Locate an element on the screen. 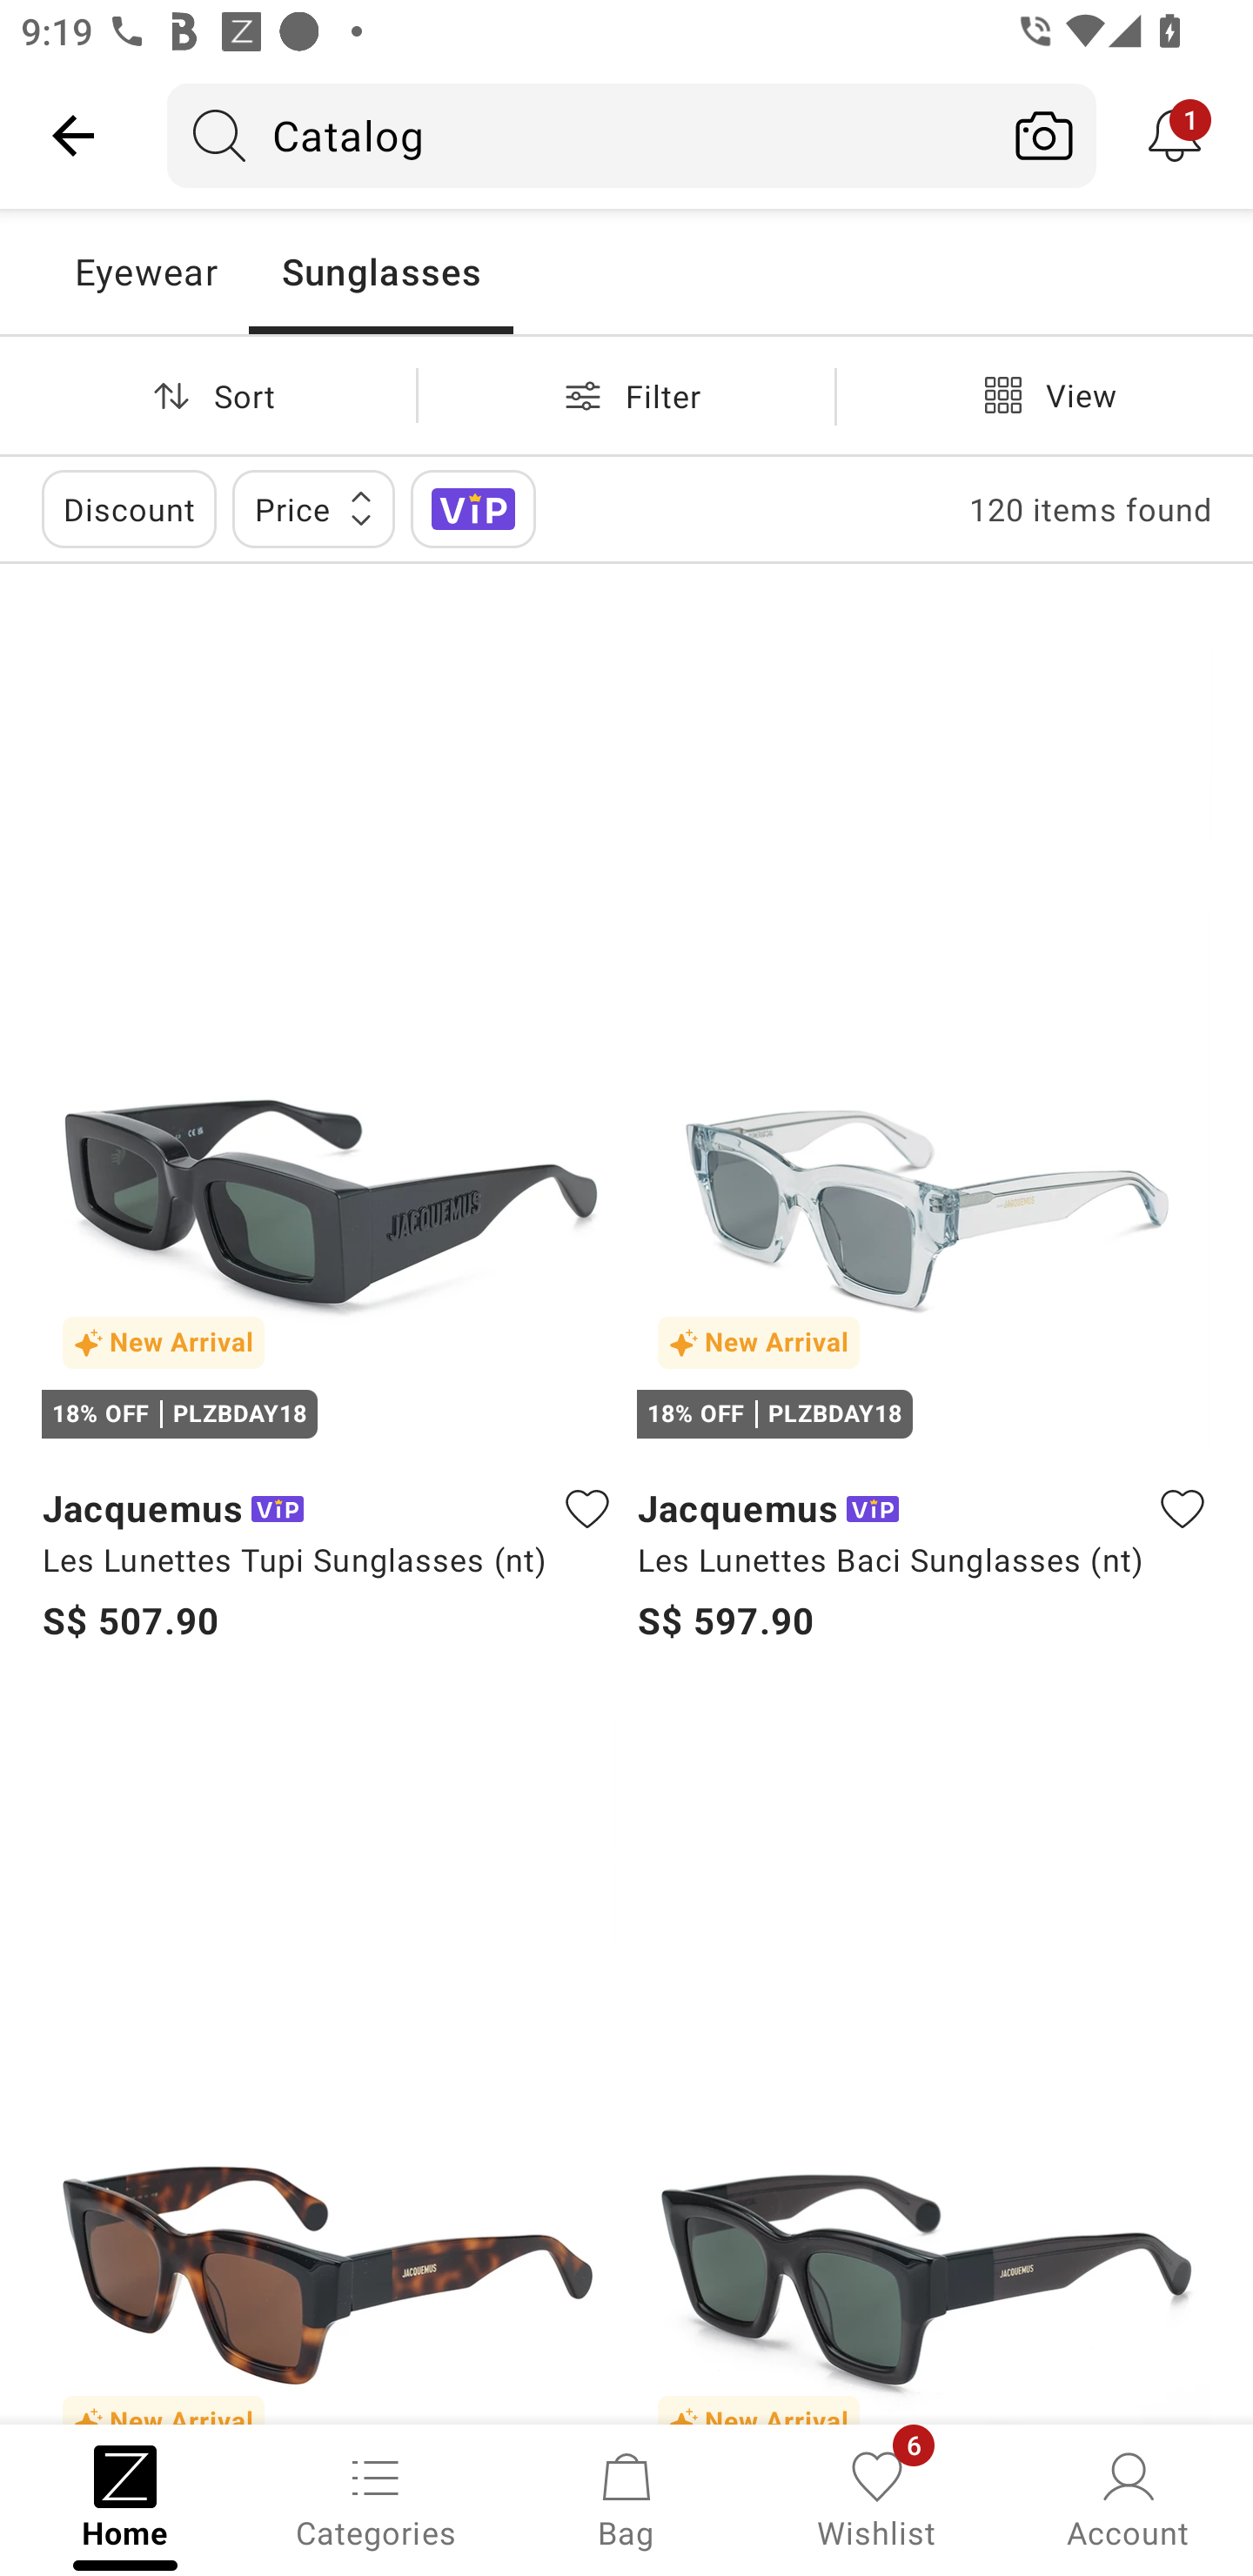 The height and width of the screenshot is (2576, 1253). Eyewear is located at coordinates (144, 272).